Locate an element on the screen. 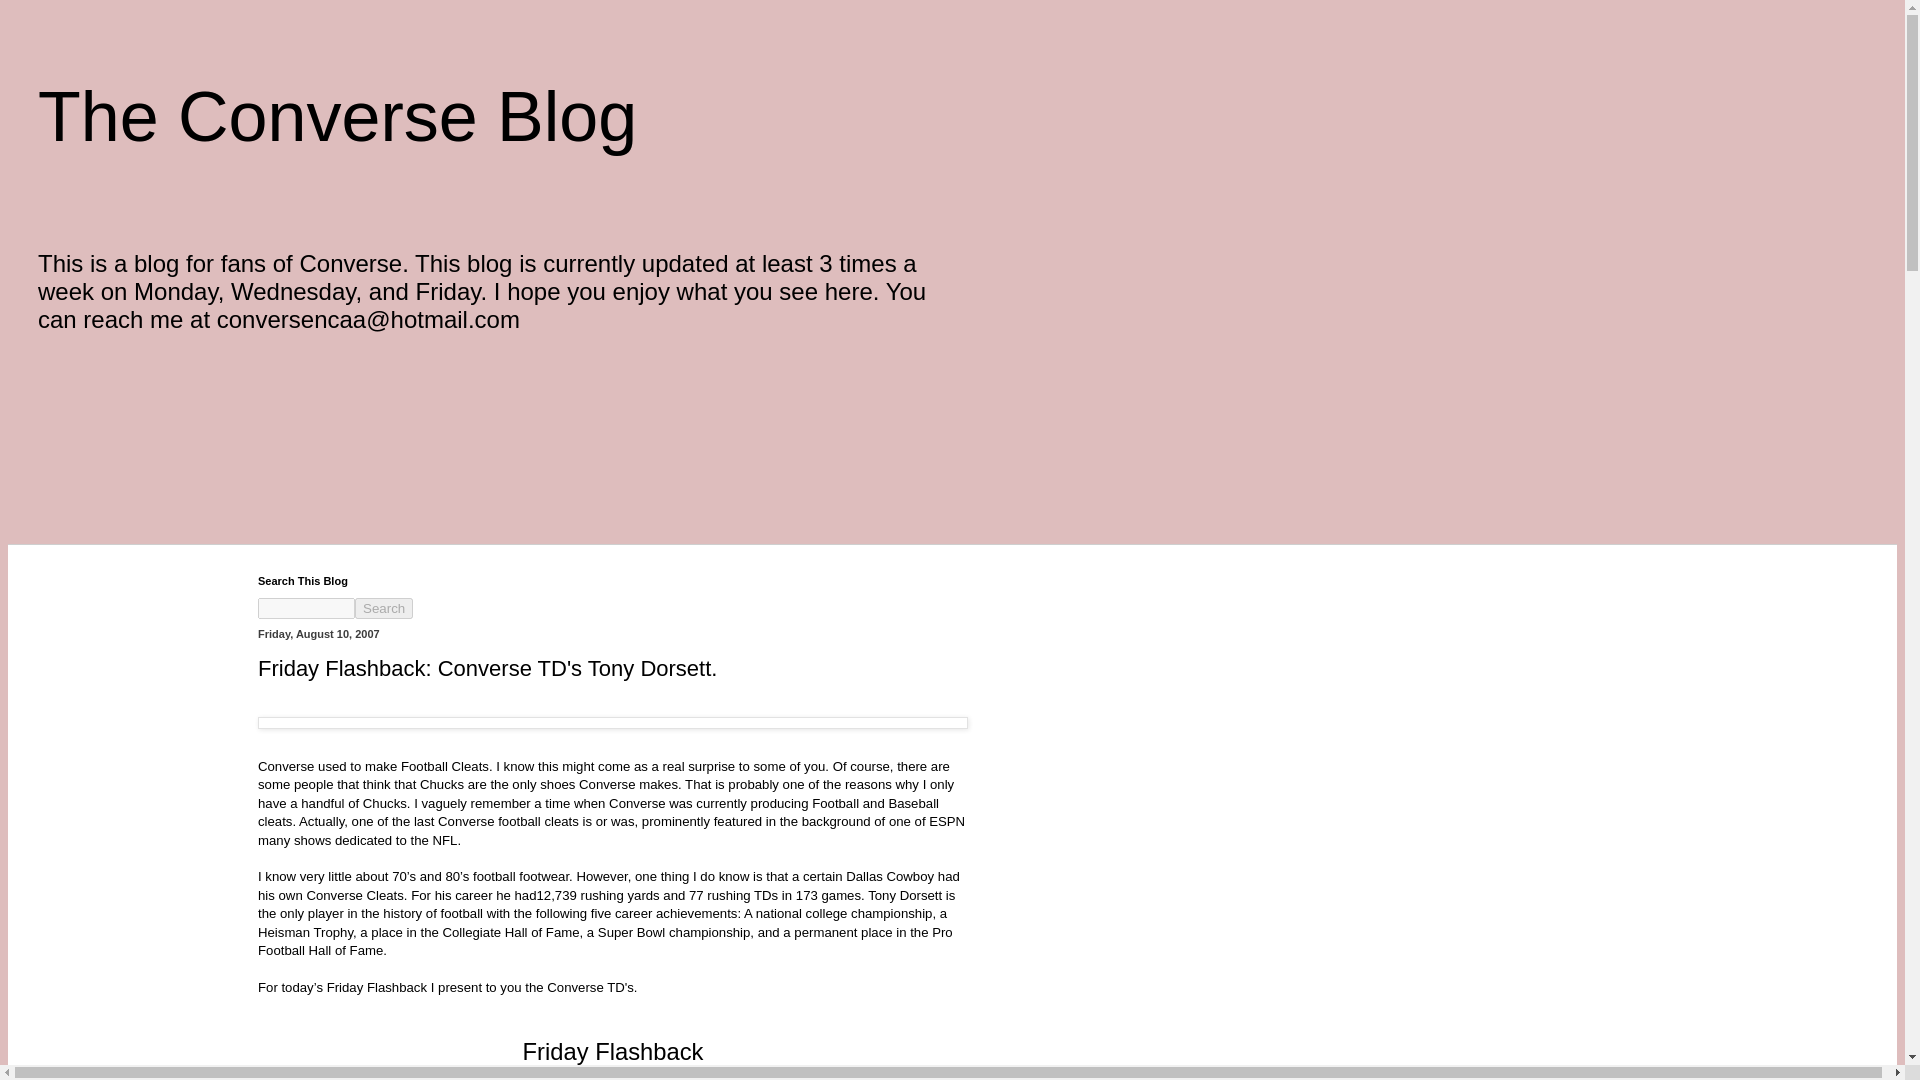 The image size is (1920, 1080). The Converse Blog is located at coordinates (338, 116).